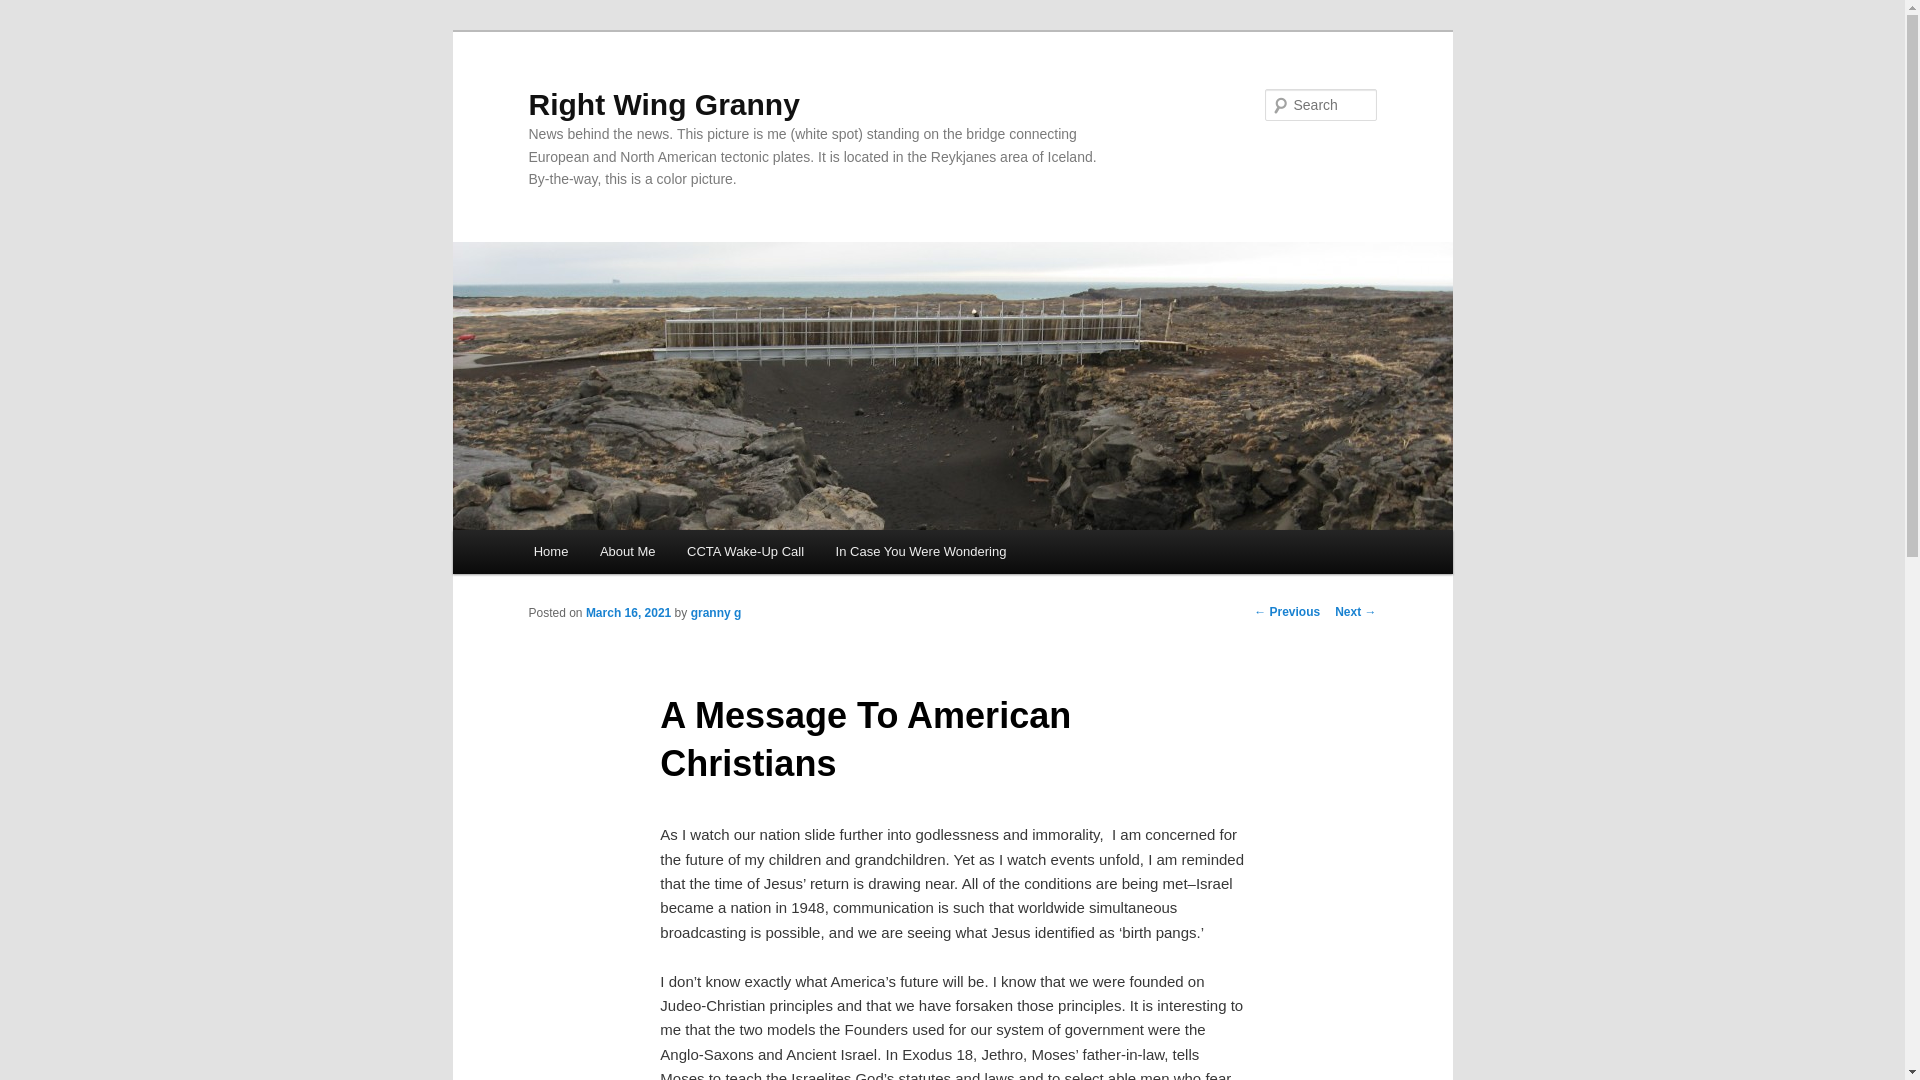 This screenshot has height=1080, width=1920. I want to click on Right Wing Granny, so click(663, 104).